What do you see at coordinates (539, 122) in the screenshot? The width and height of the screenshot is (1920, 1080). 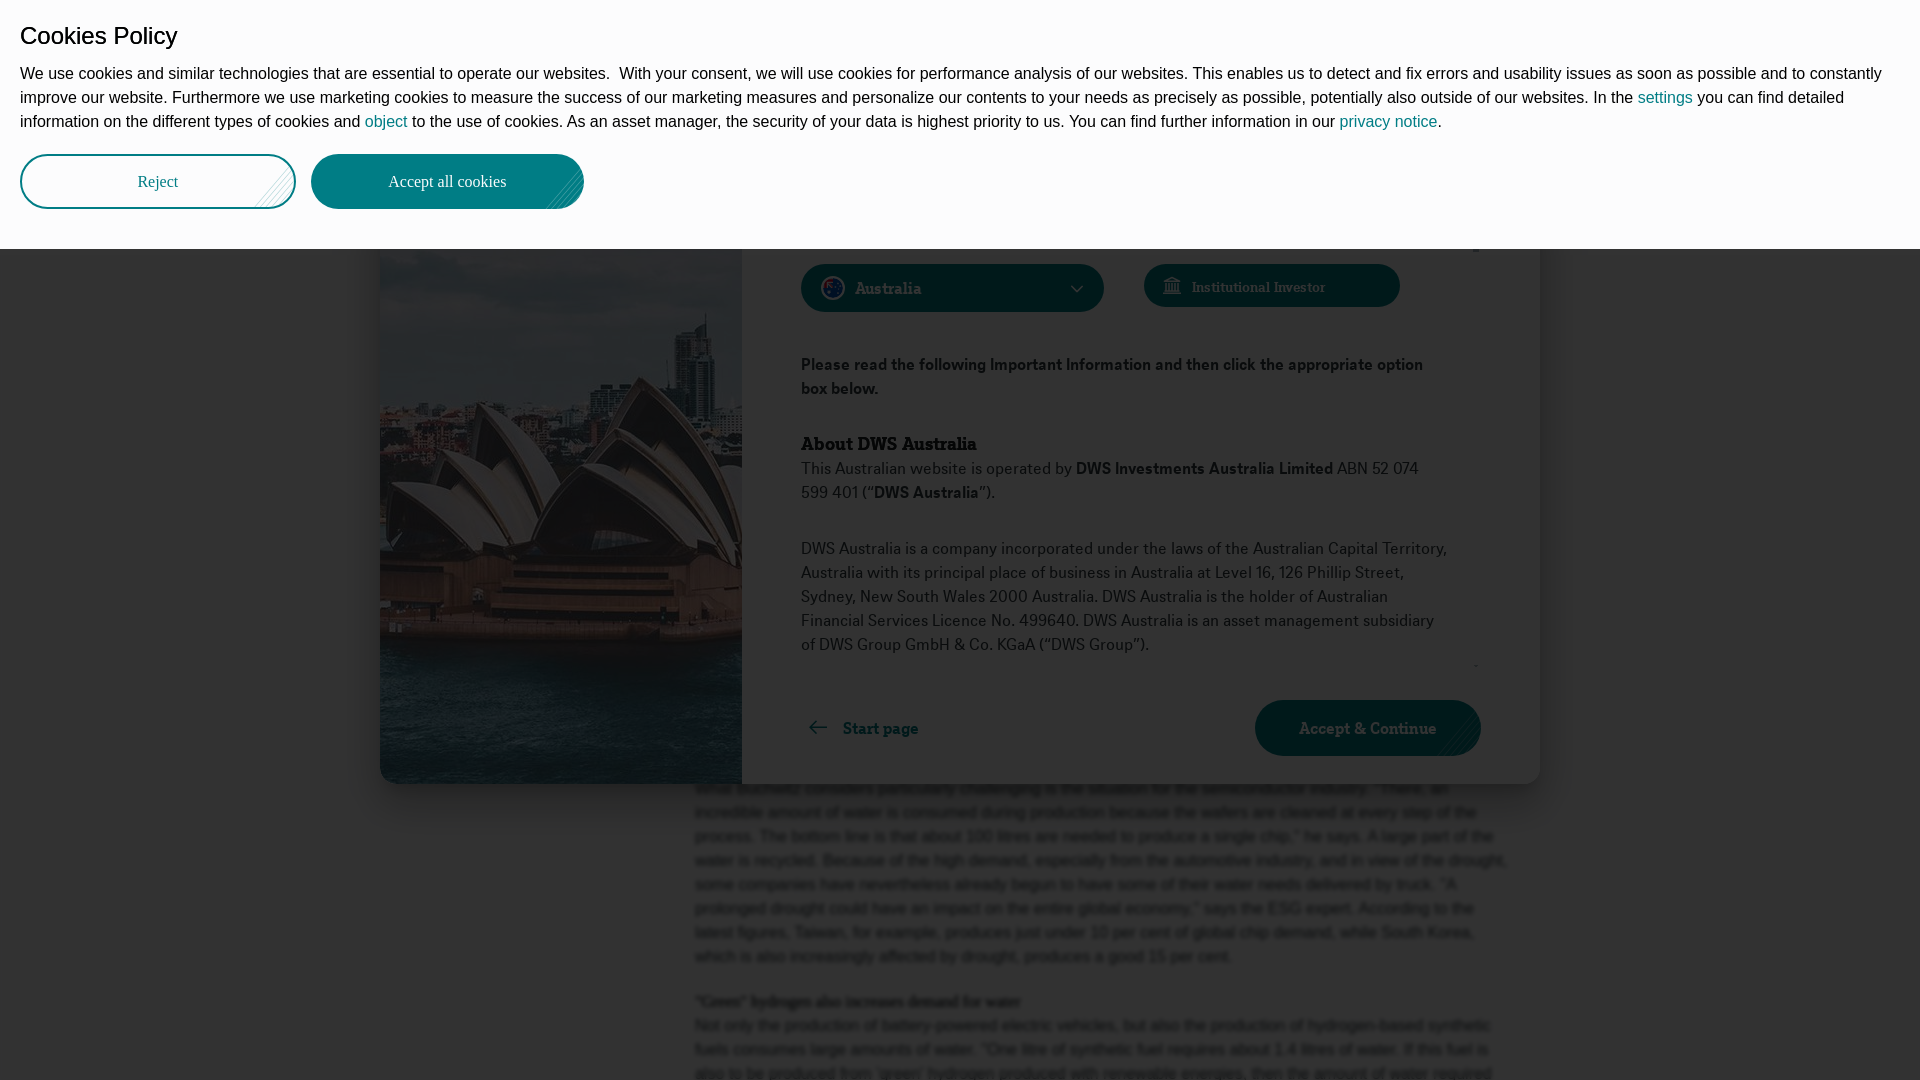 I see `Media` at bounding box center [539, 122].